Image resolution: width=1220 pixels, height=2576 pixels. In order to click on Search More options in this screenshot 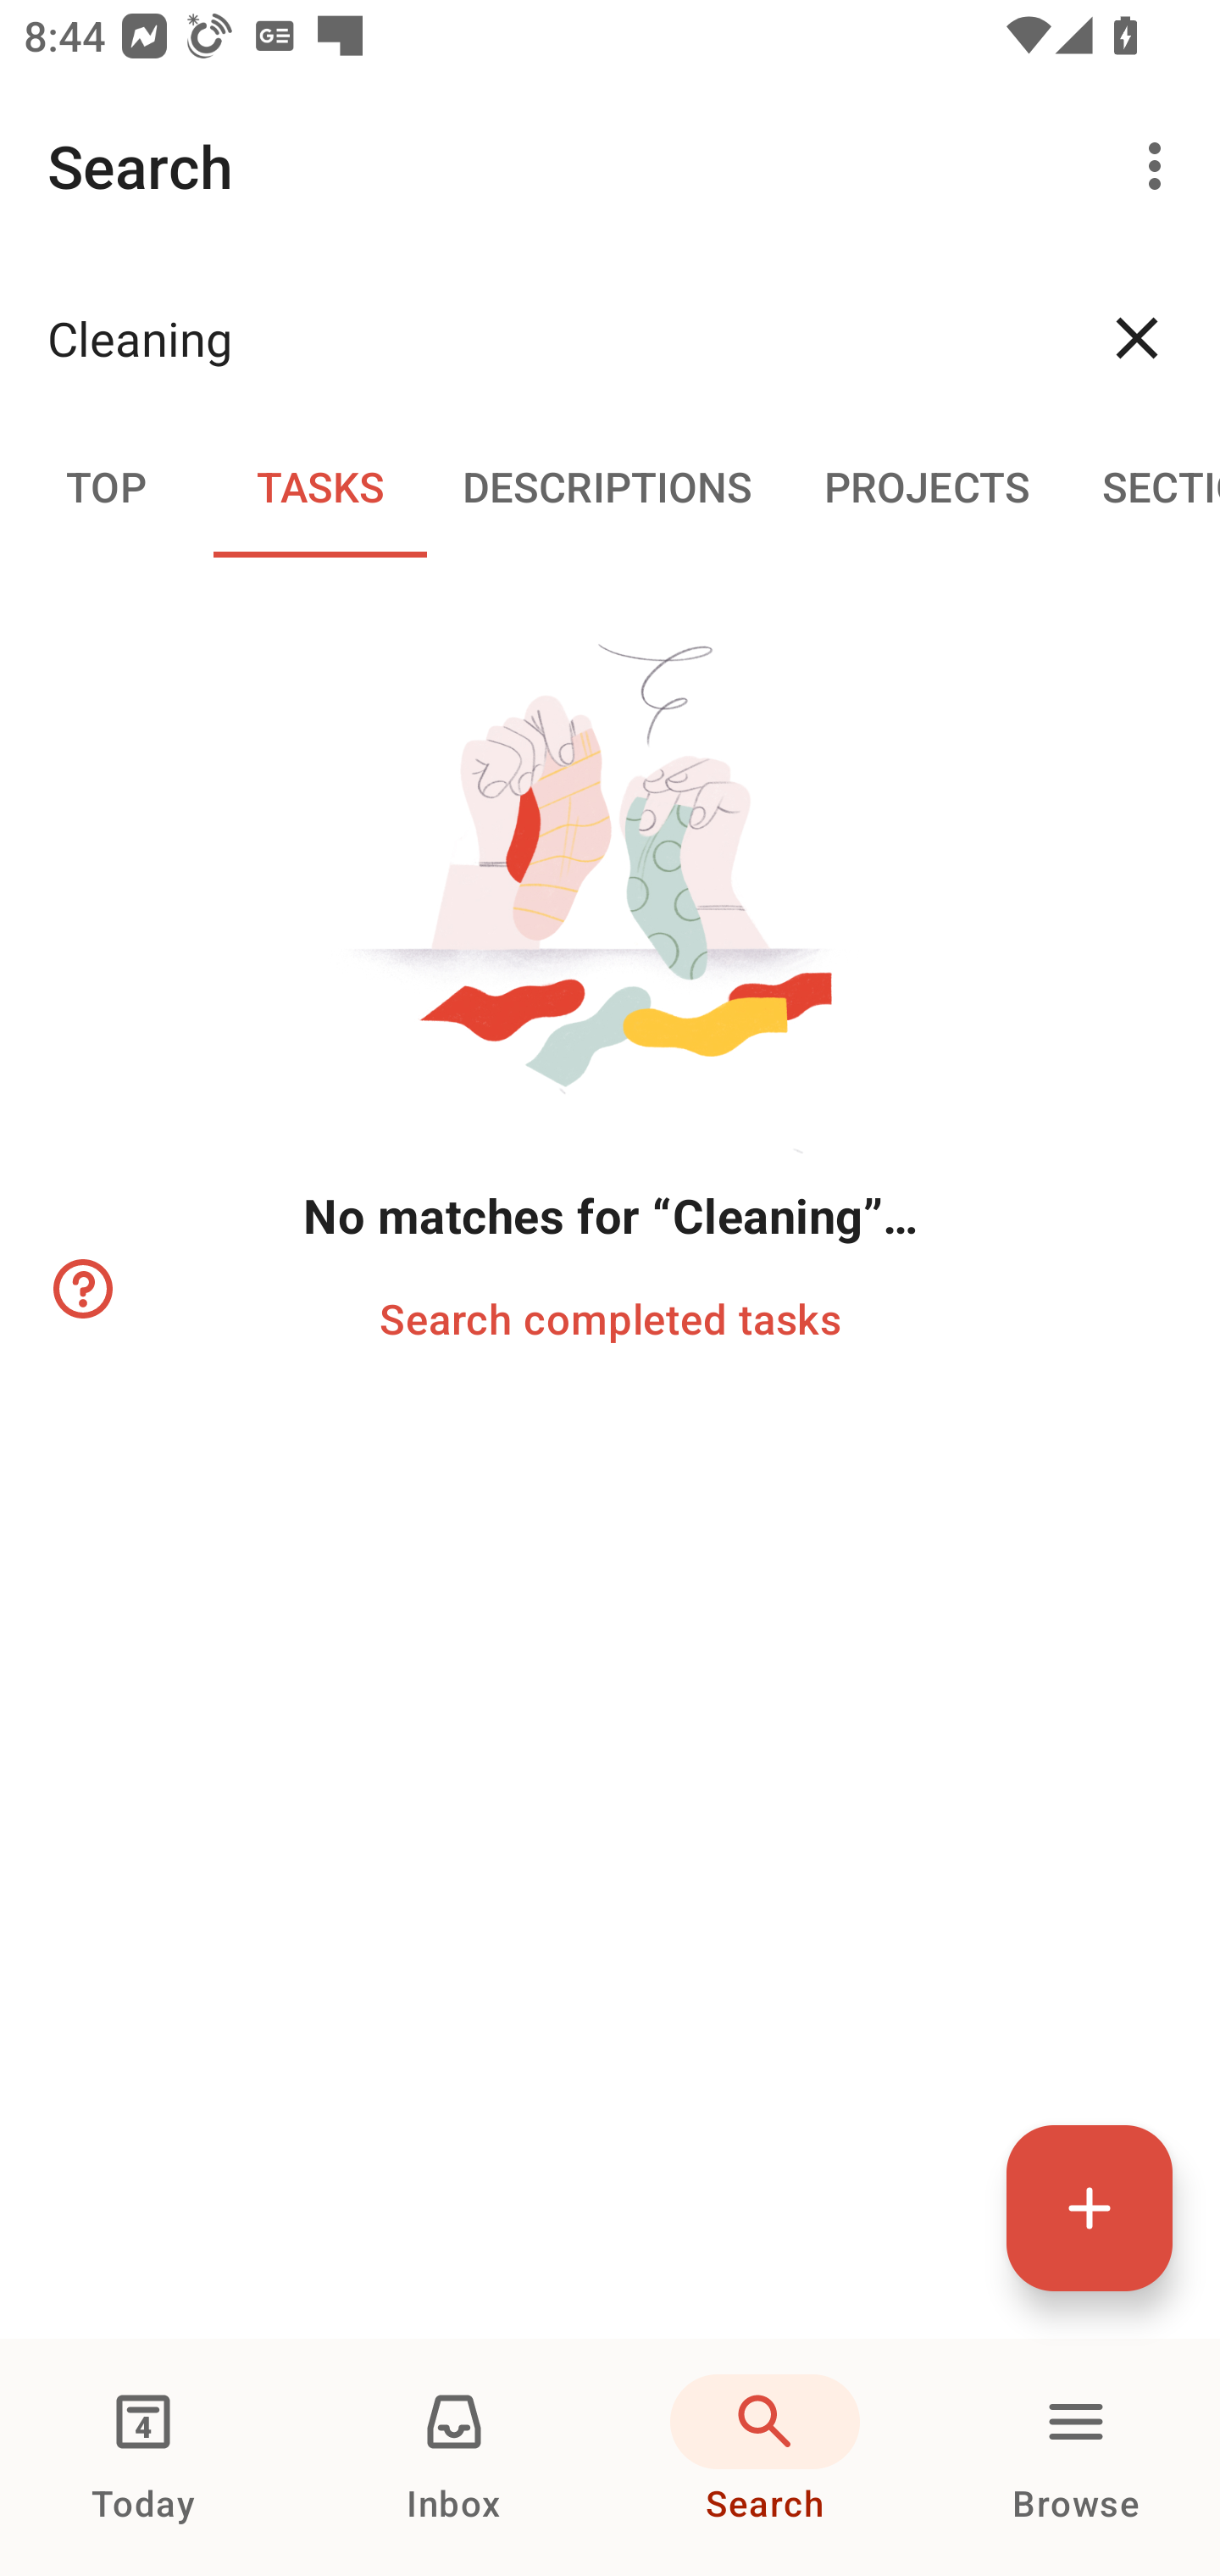, I will do `click(610, 166)`.